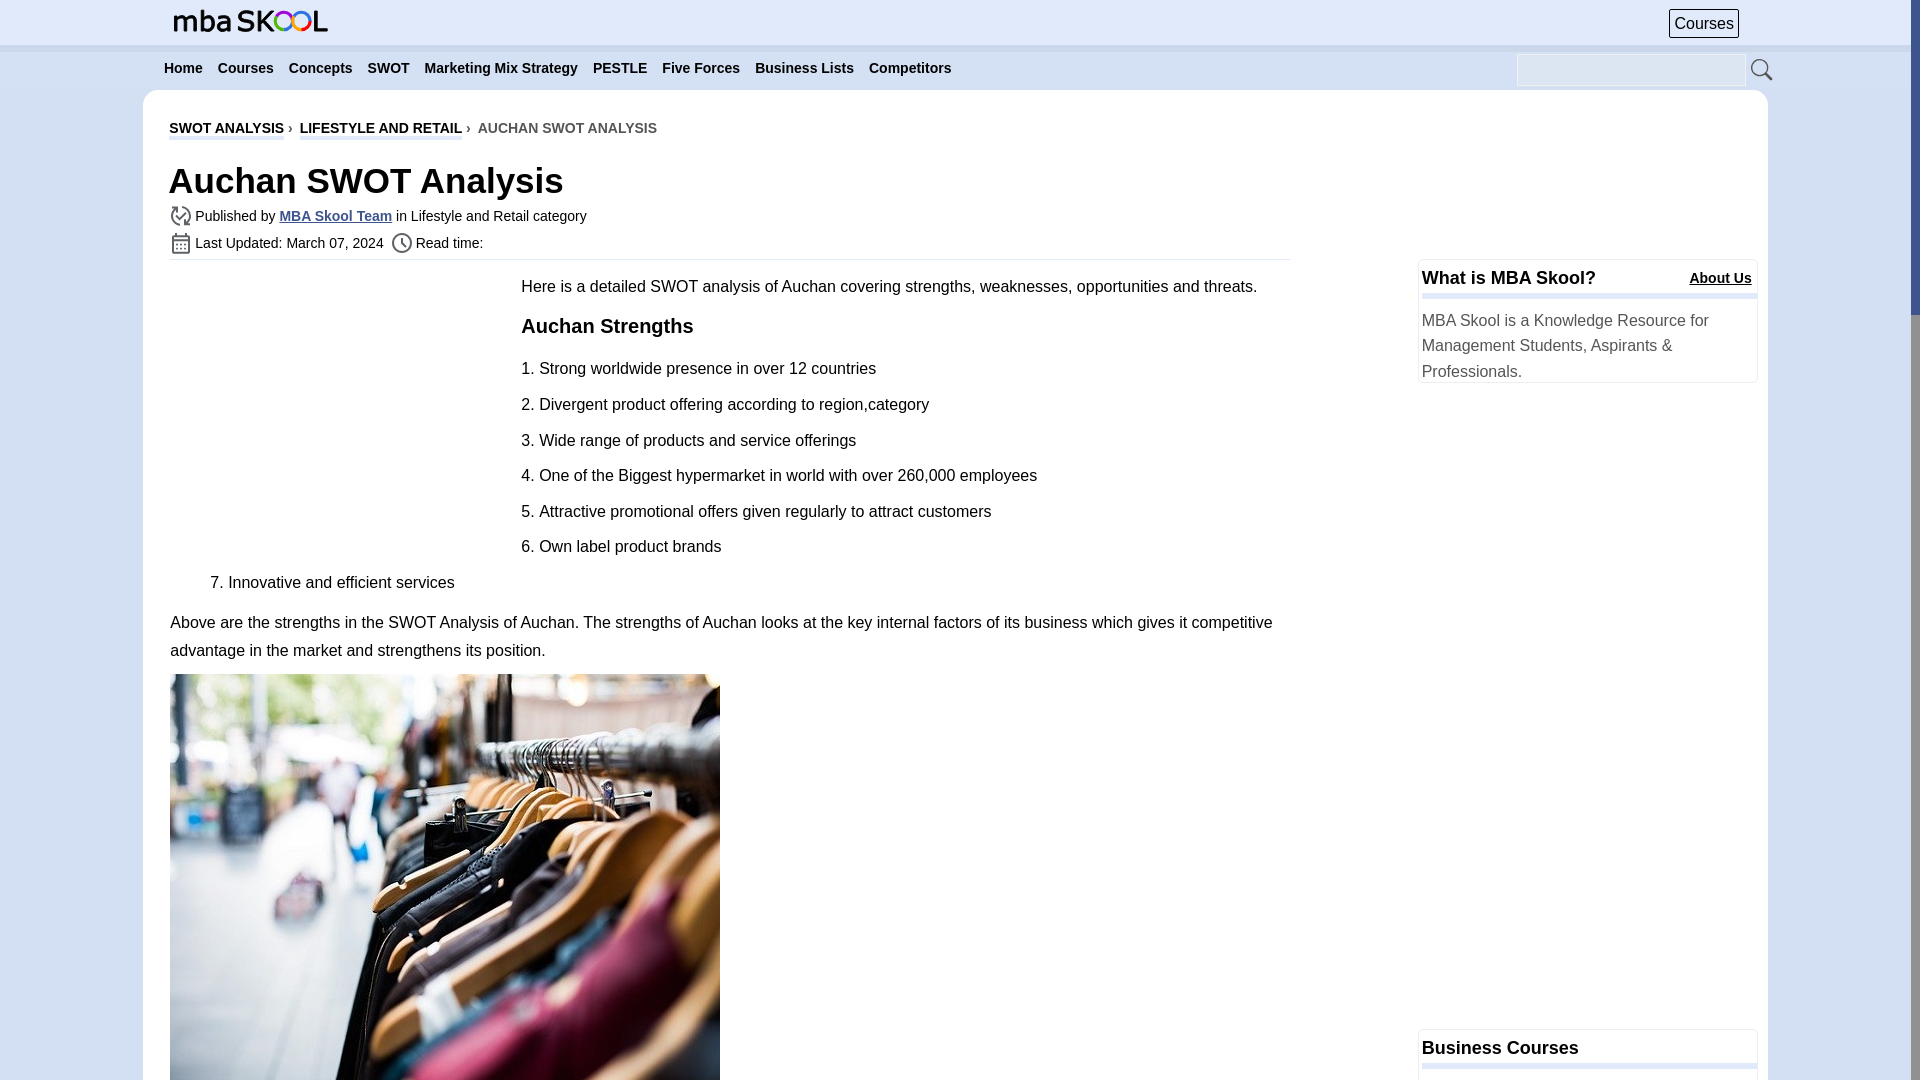 The image size is (1920, 1080). What do you see at coordinates (1762, 71) in the screenshot?
I see `Search` at bounding box center [1762, 71].